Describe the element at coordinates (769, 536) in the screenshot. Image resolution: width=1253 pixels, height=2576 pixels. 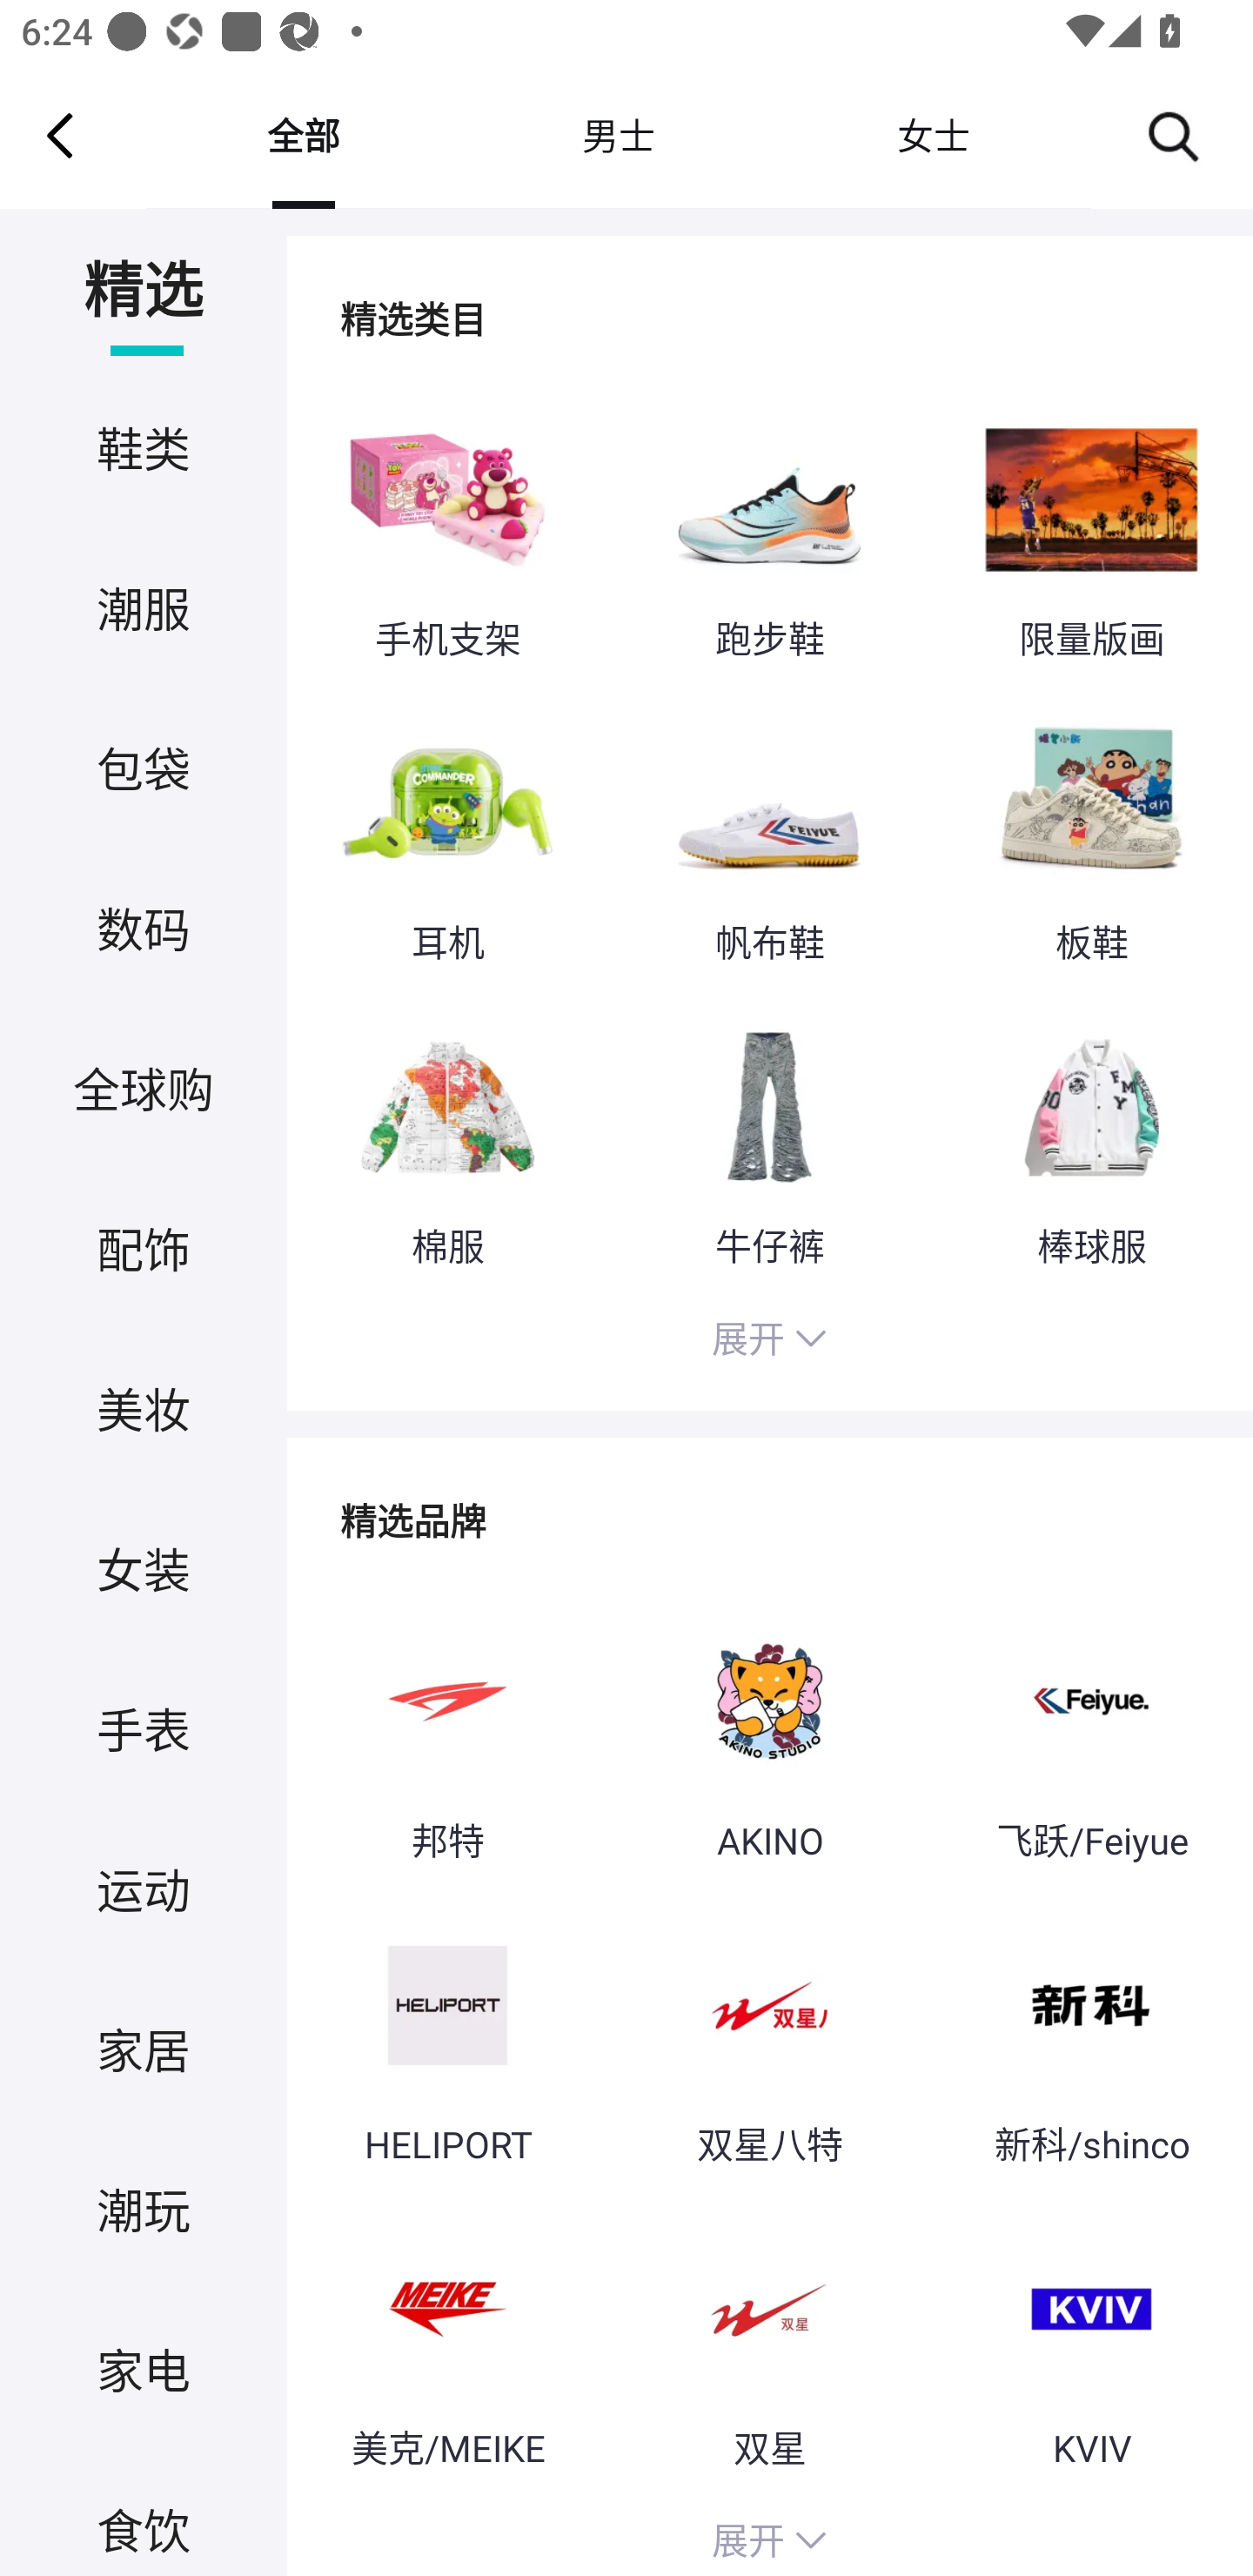
I see `跑步鞋` at that location.